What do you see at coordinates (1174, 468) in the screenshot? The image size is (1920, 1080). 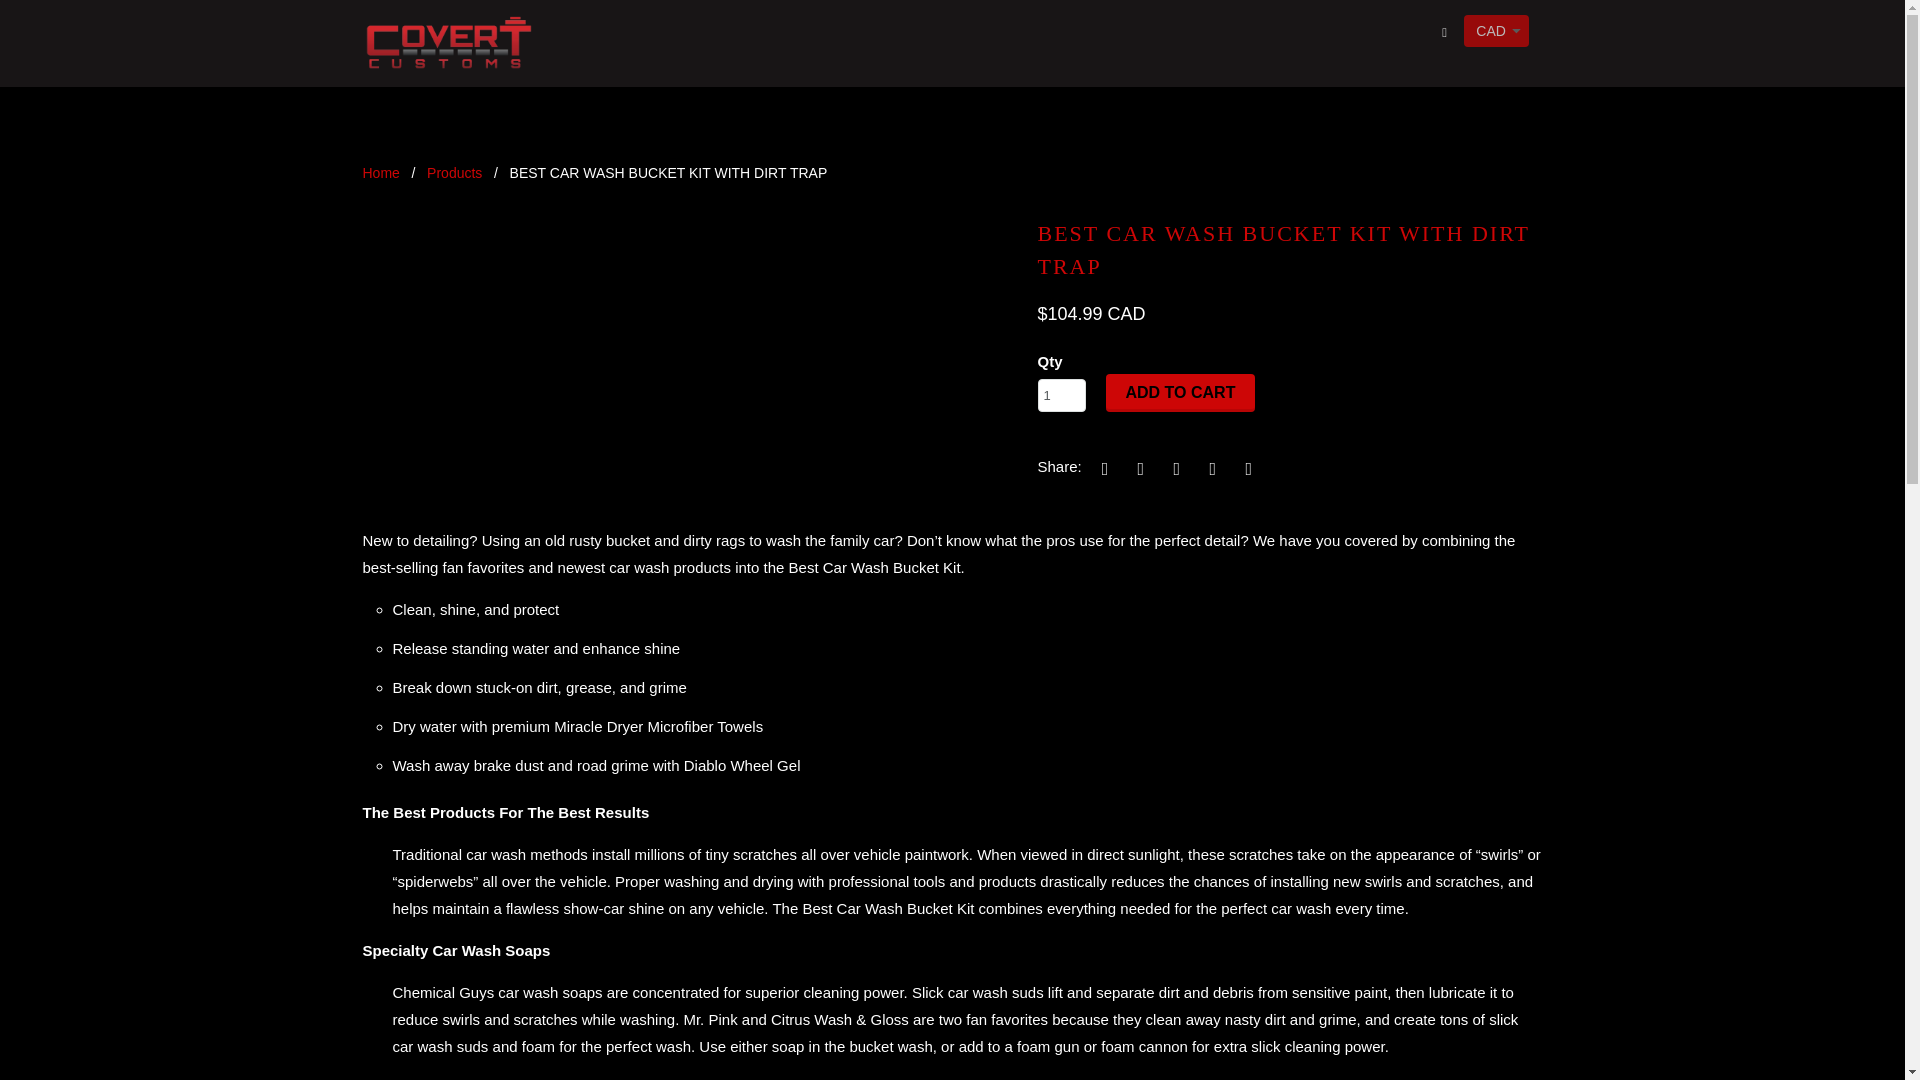 I see `Share this on Pinterest` at bounding box center [1174, 468].